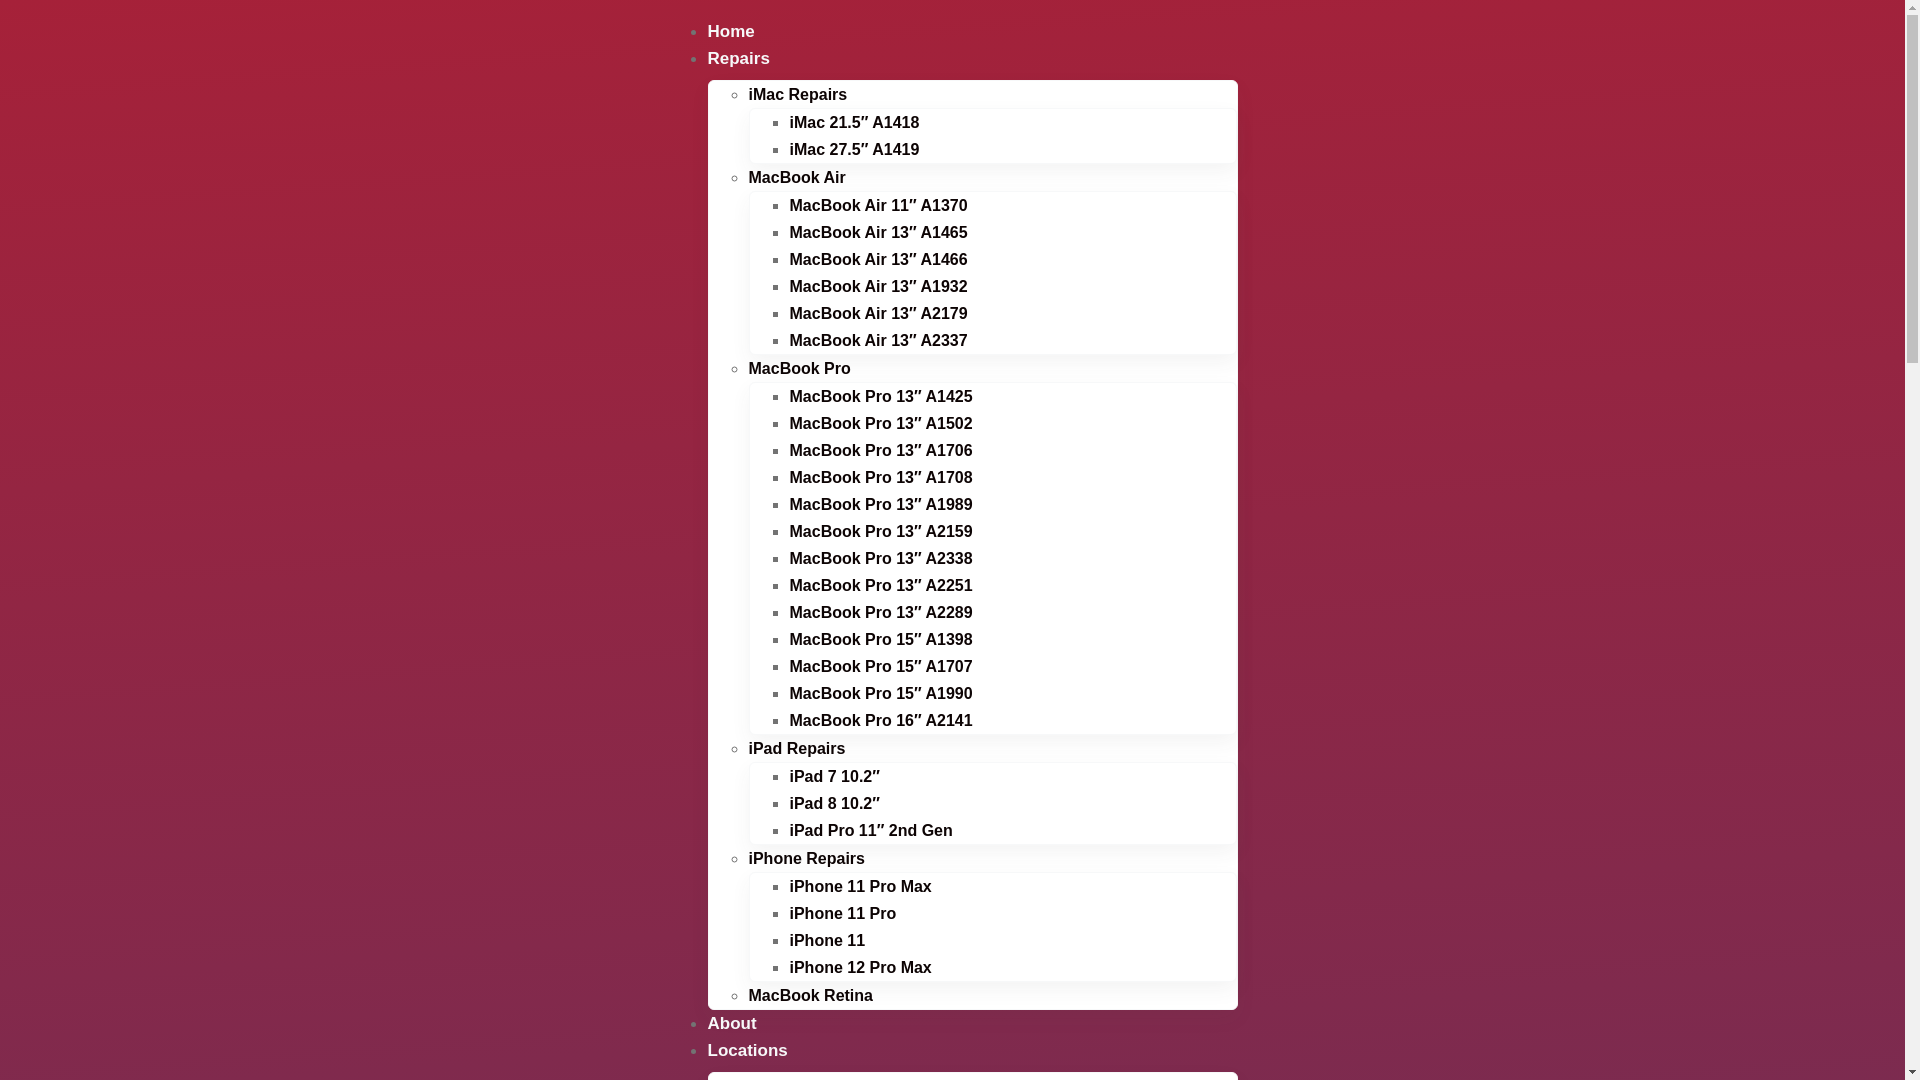 Image resolution: width=1920 pixels, height=1080 pixels. Describe the element at coordinates (732, 32) in the screenshot. I see `Home` at that location.